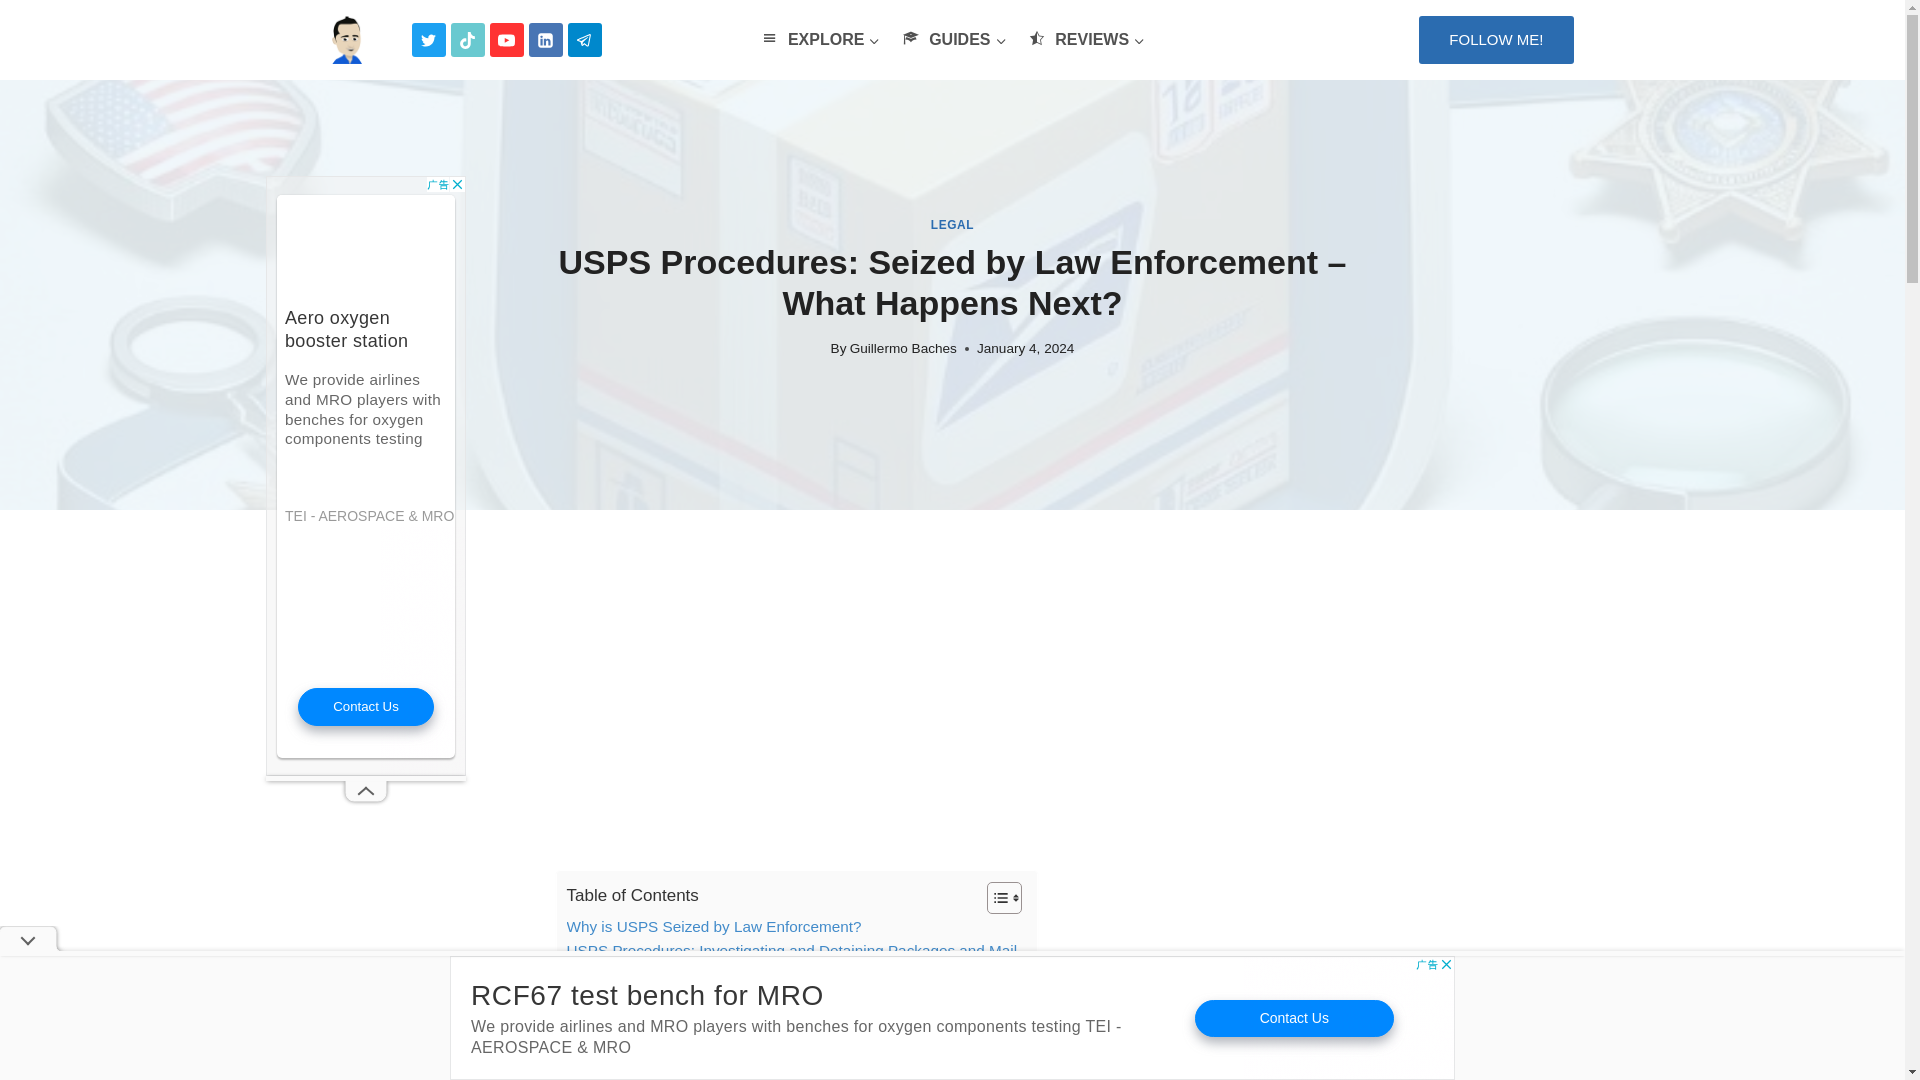  I want to click on USPS Procedures: Indictment and Potential Consequences, so click(768, 976).